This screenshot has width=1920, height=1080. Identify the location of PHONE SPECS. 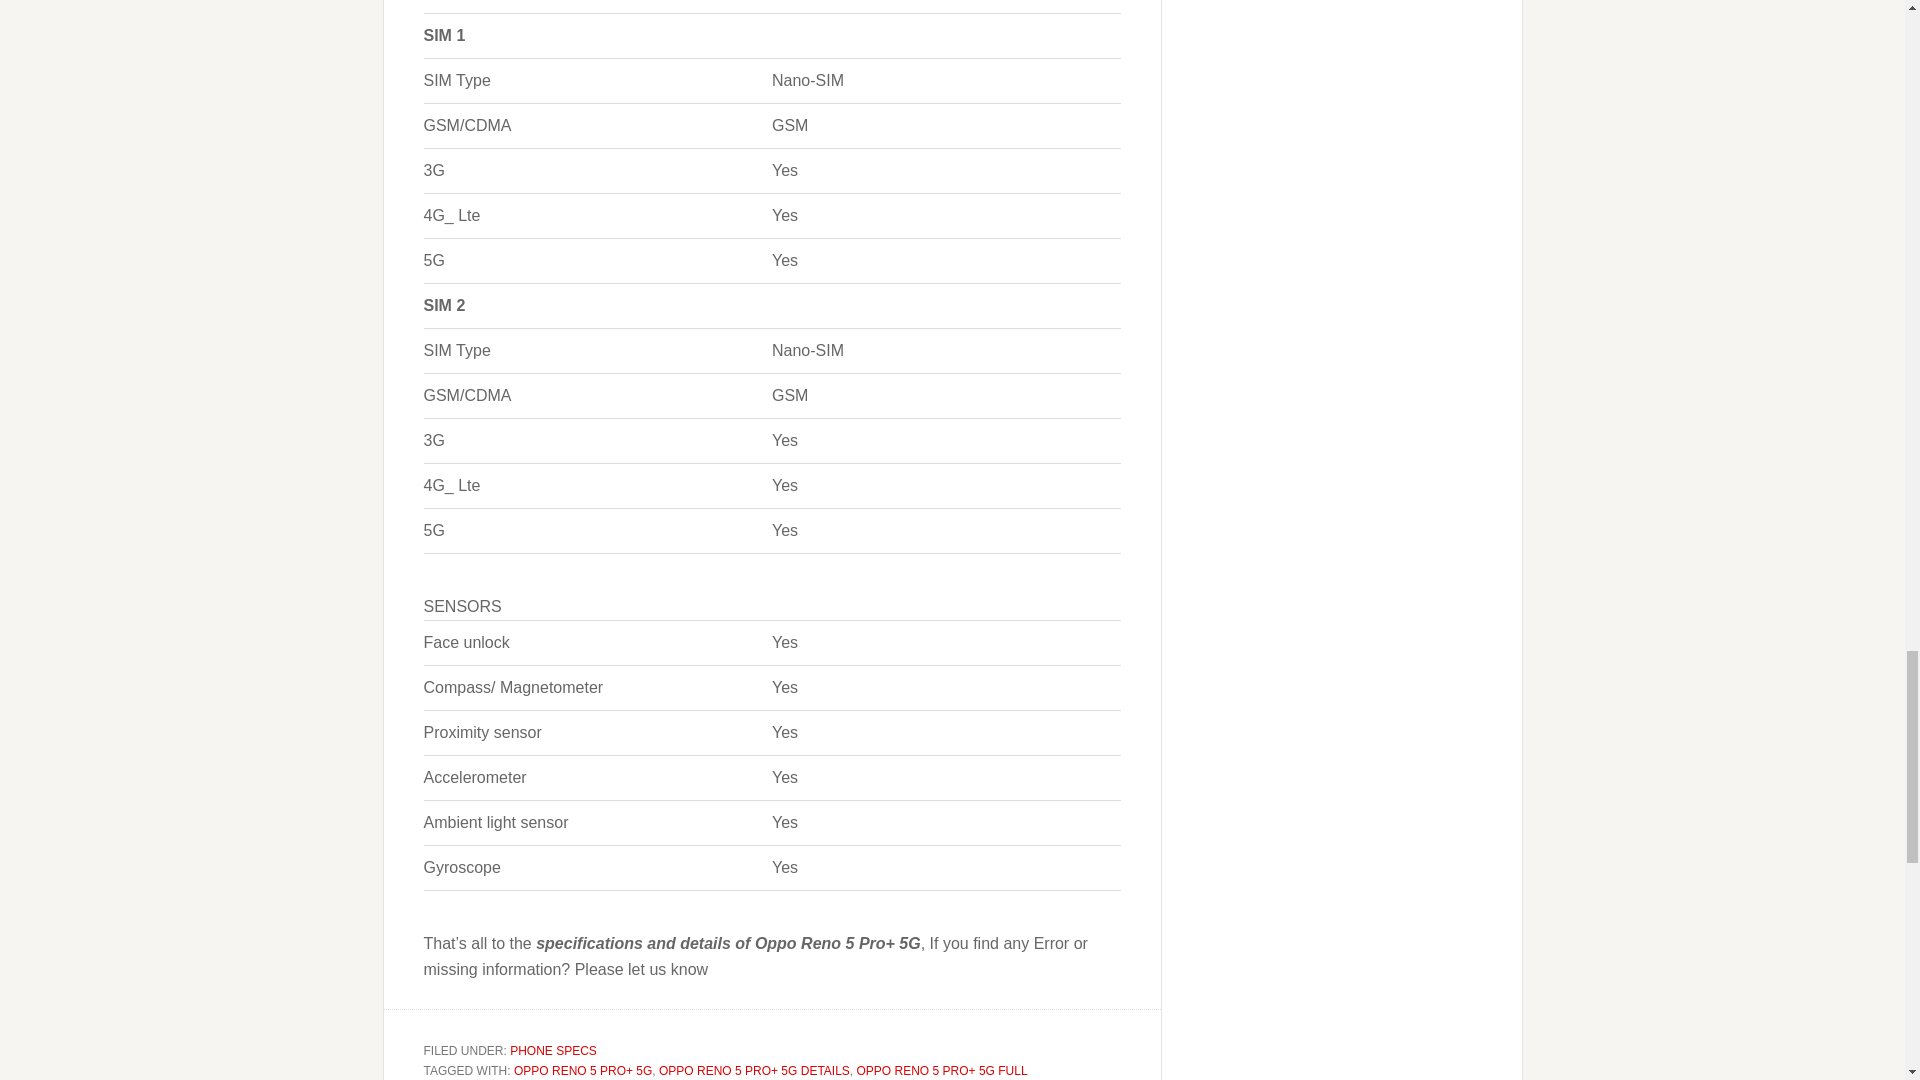
(554, 1051).